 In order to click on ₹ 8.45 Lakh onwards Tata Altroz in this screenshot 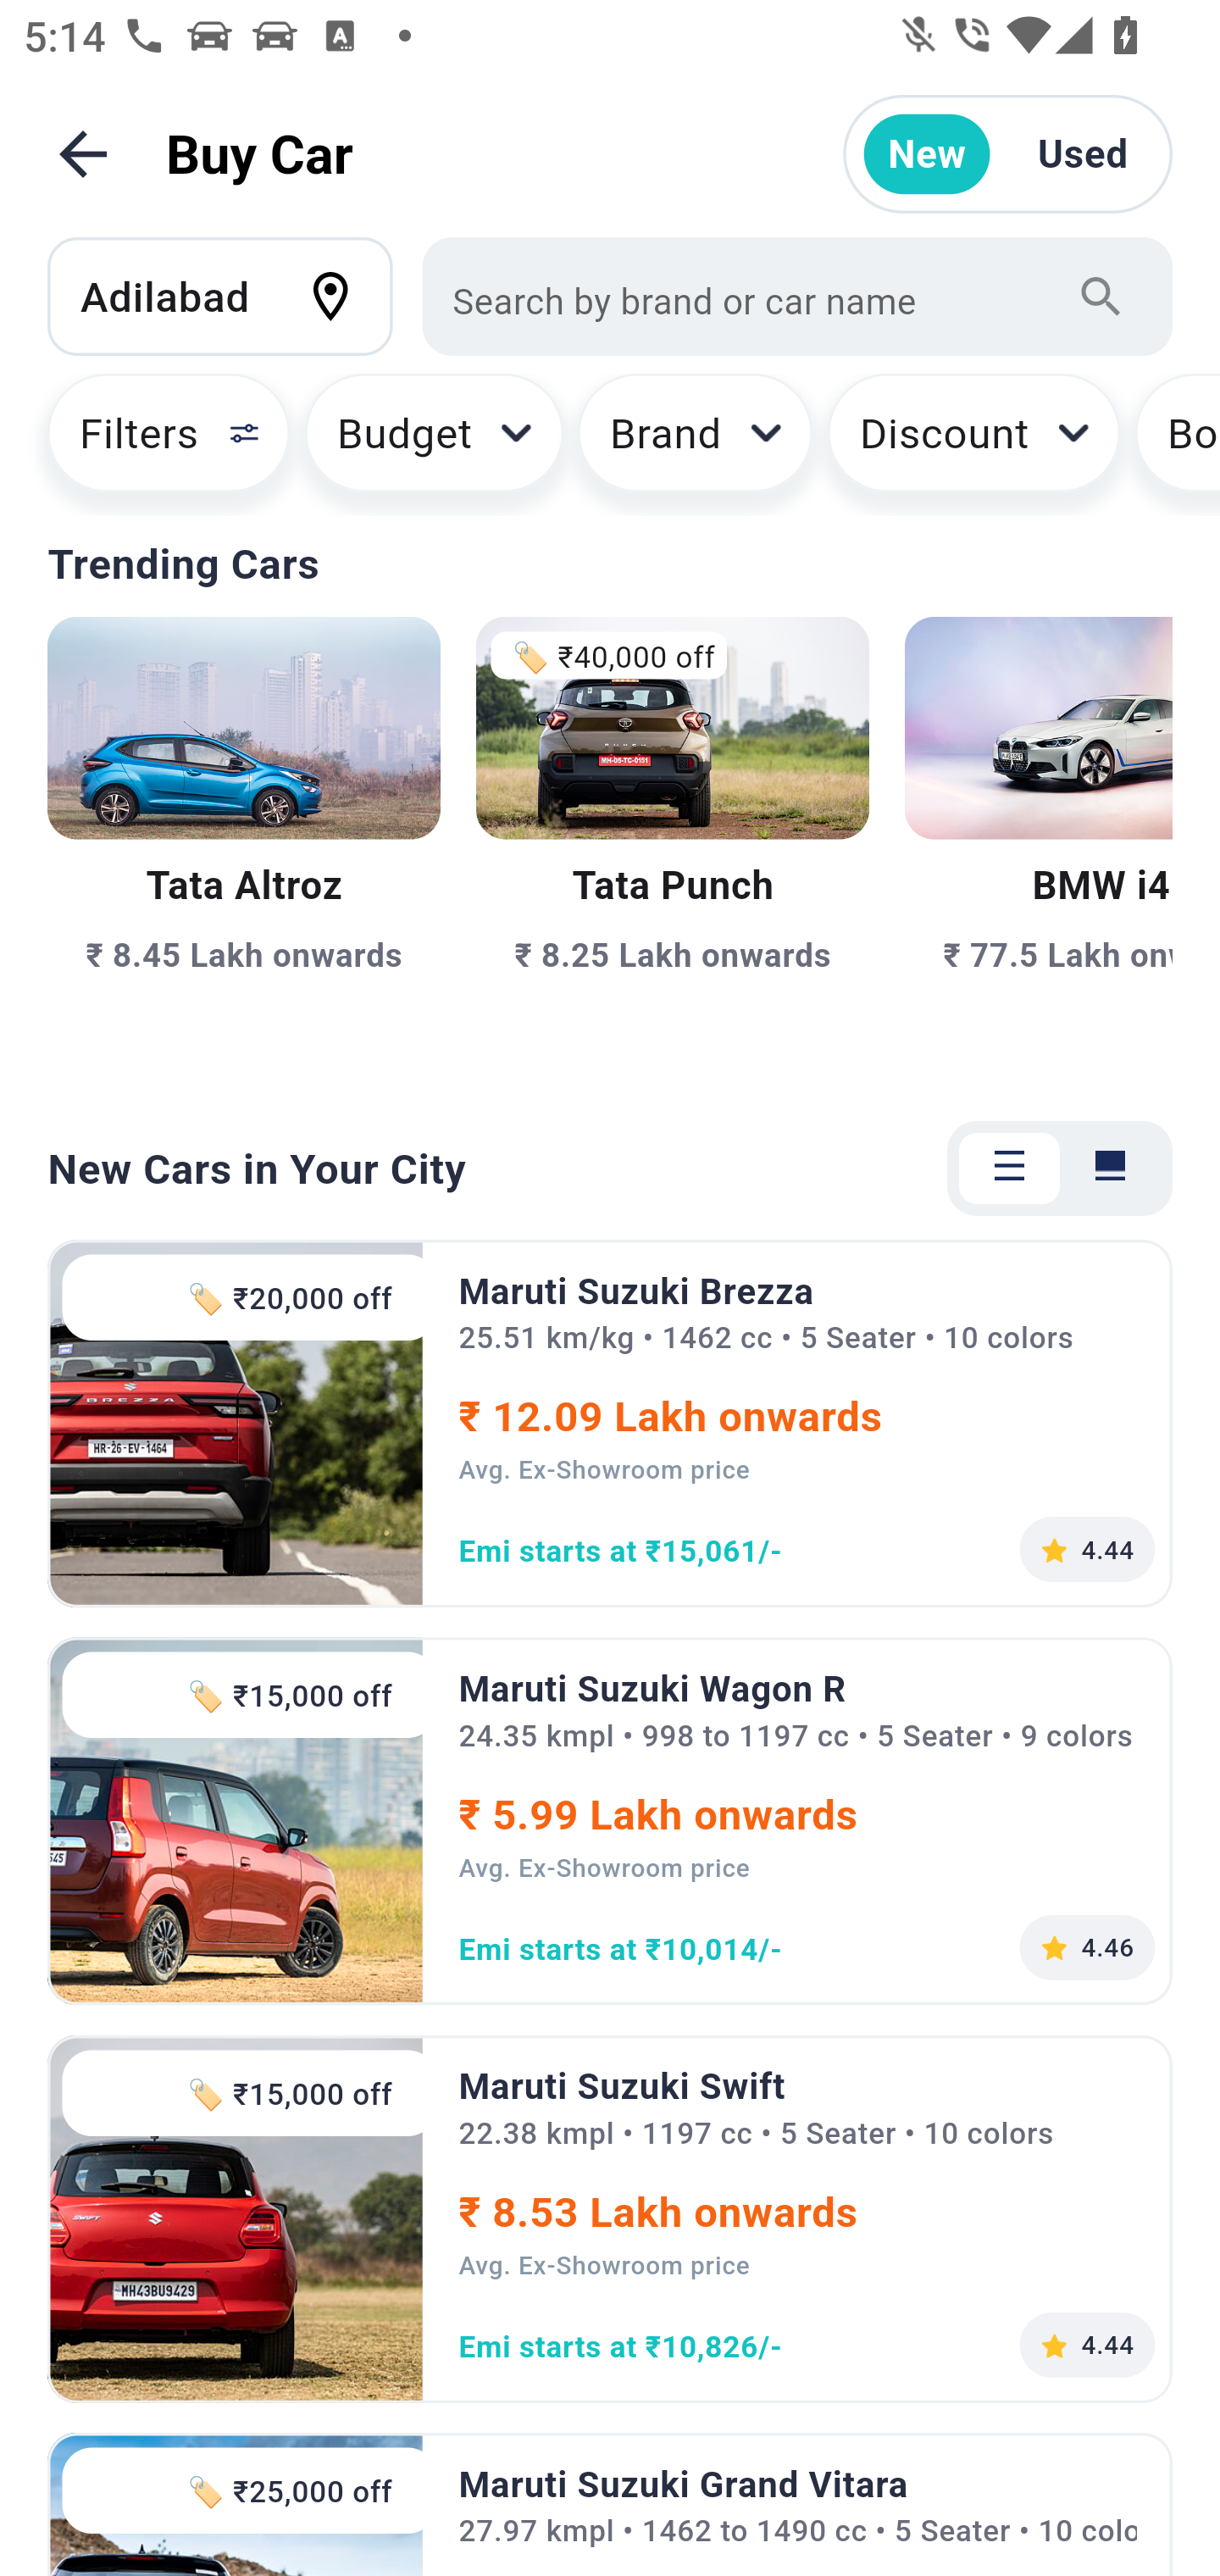, I will do `click(244, 847)`.